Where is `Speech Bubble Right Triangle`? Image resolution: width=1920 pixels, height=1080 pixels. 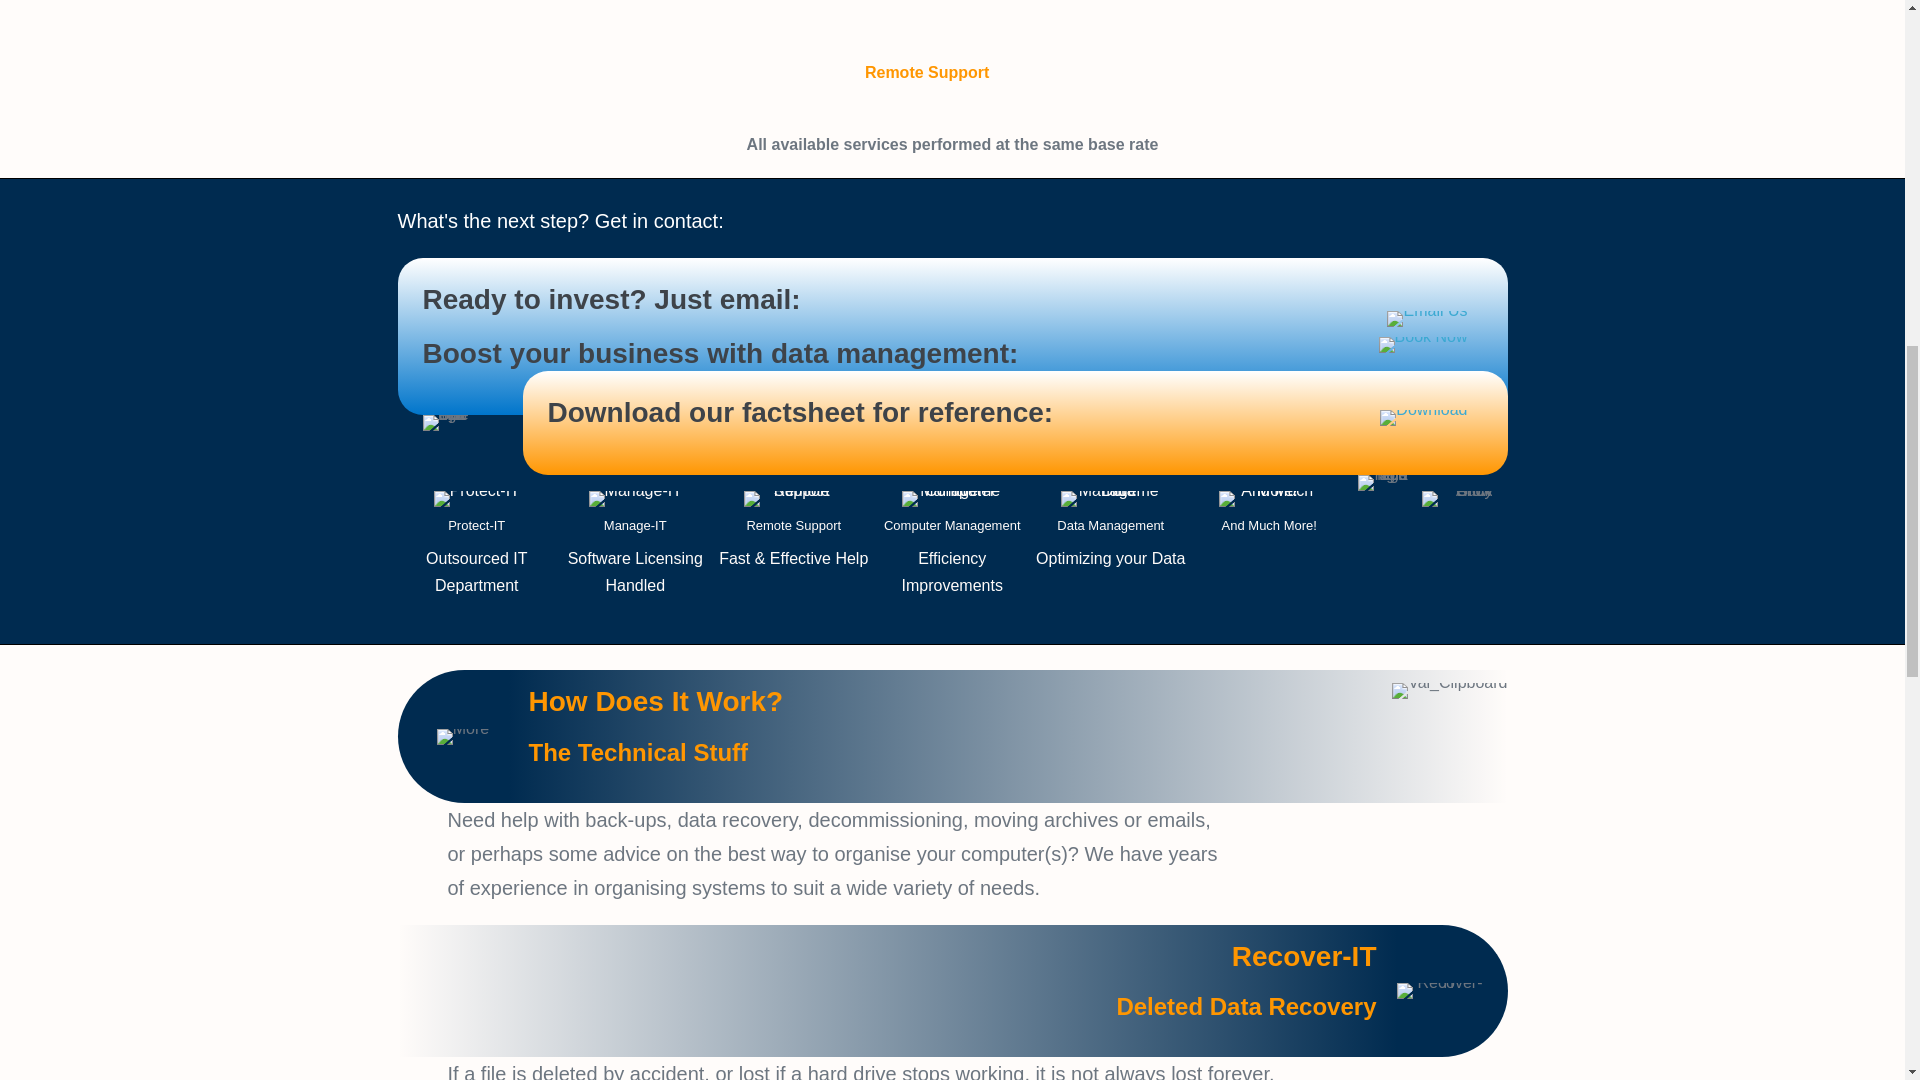 Speech Bubble Right Triangle is located at coordinates (1382, 483).